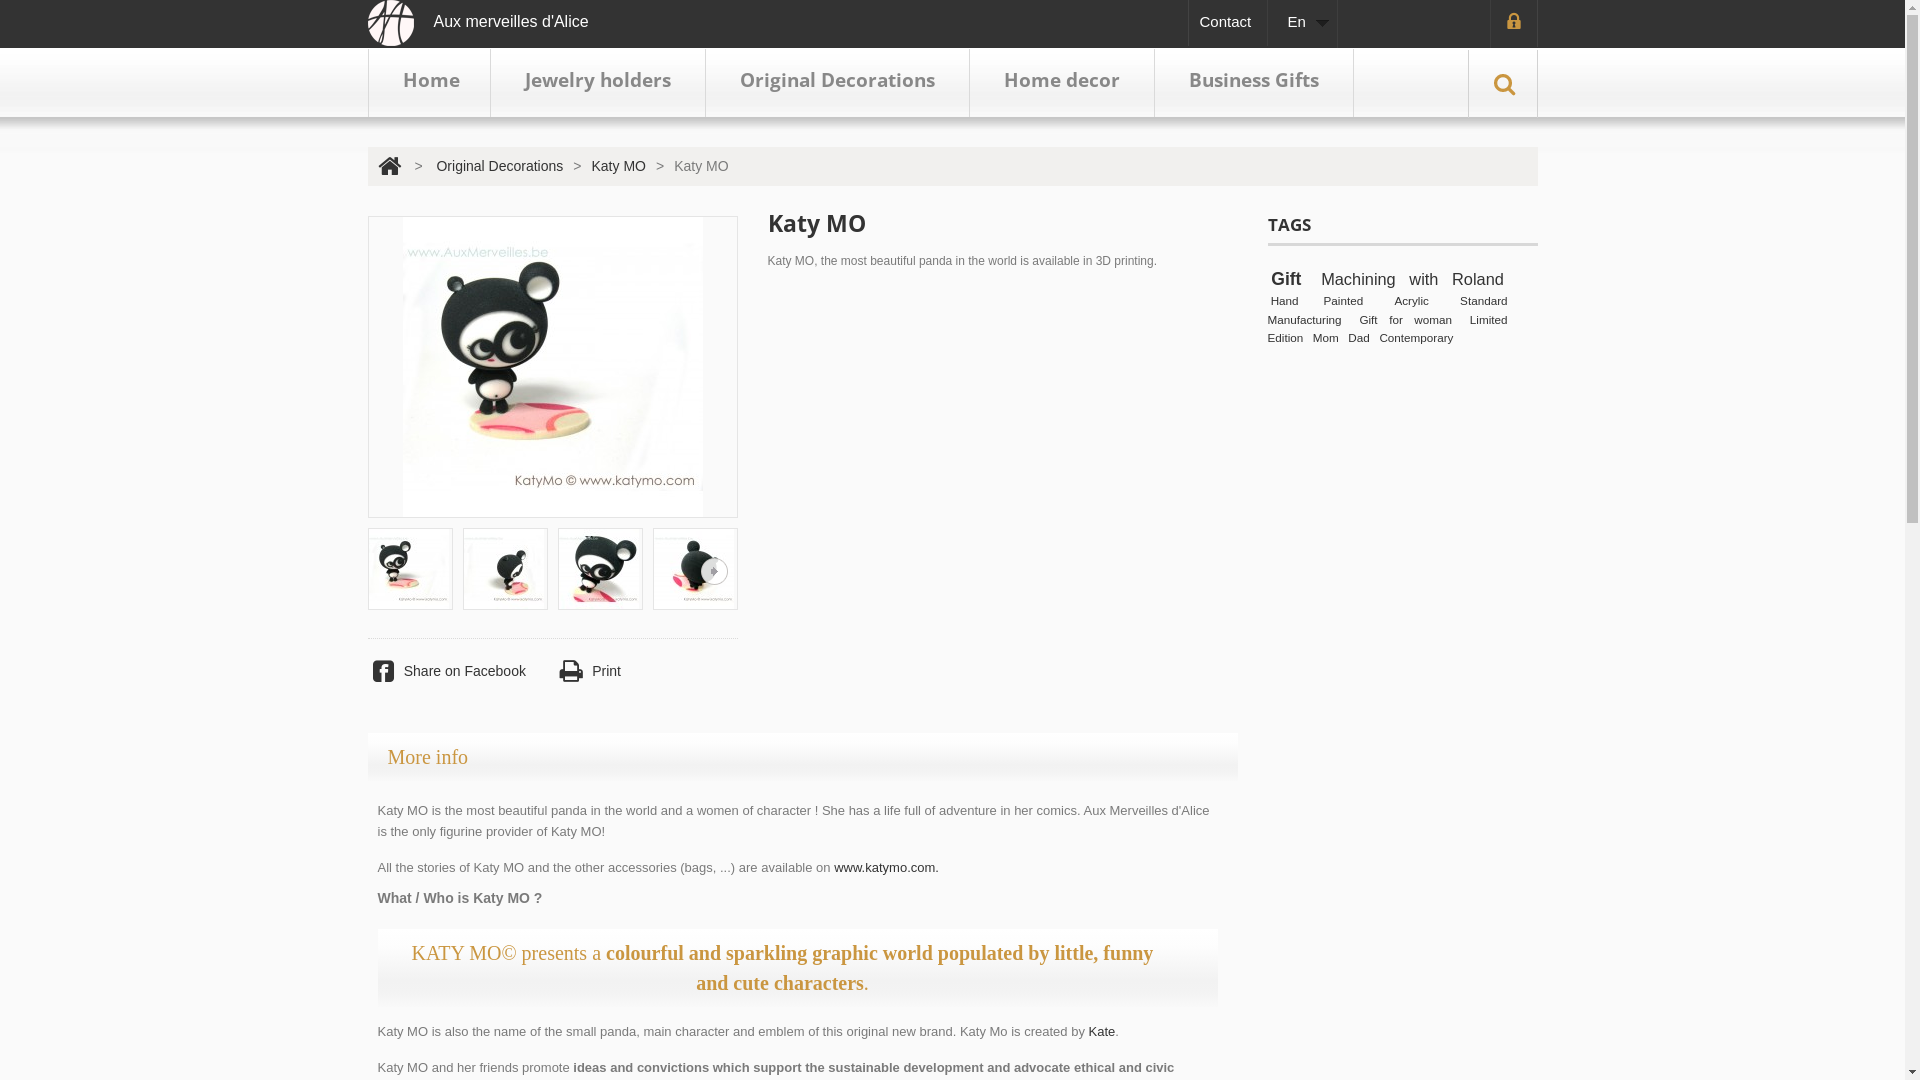 The width and height of the screenshot is (1920, 1080). What do you see at coordinates (504, 569) in the screenshot?
I see `Katy MO: Katy MO / Original Decorations` at bounding box center [504, 569].